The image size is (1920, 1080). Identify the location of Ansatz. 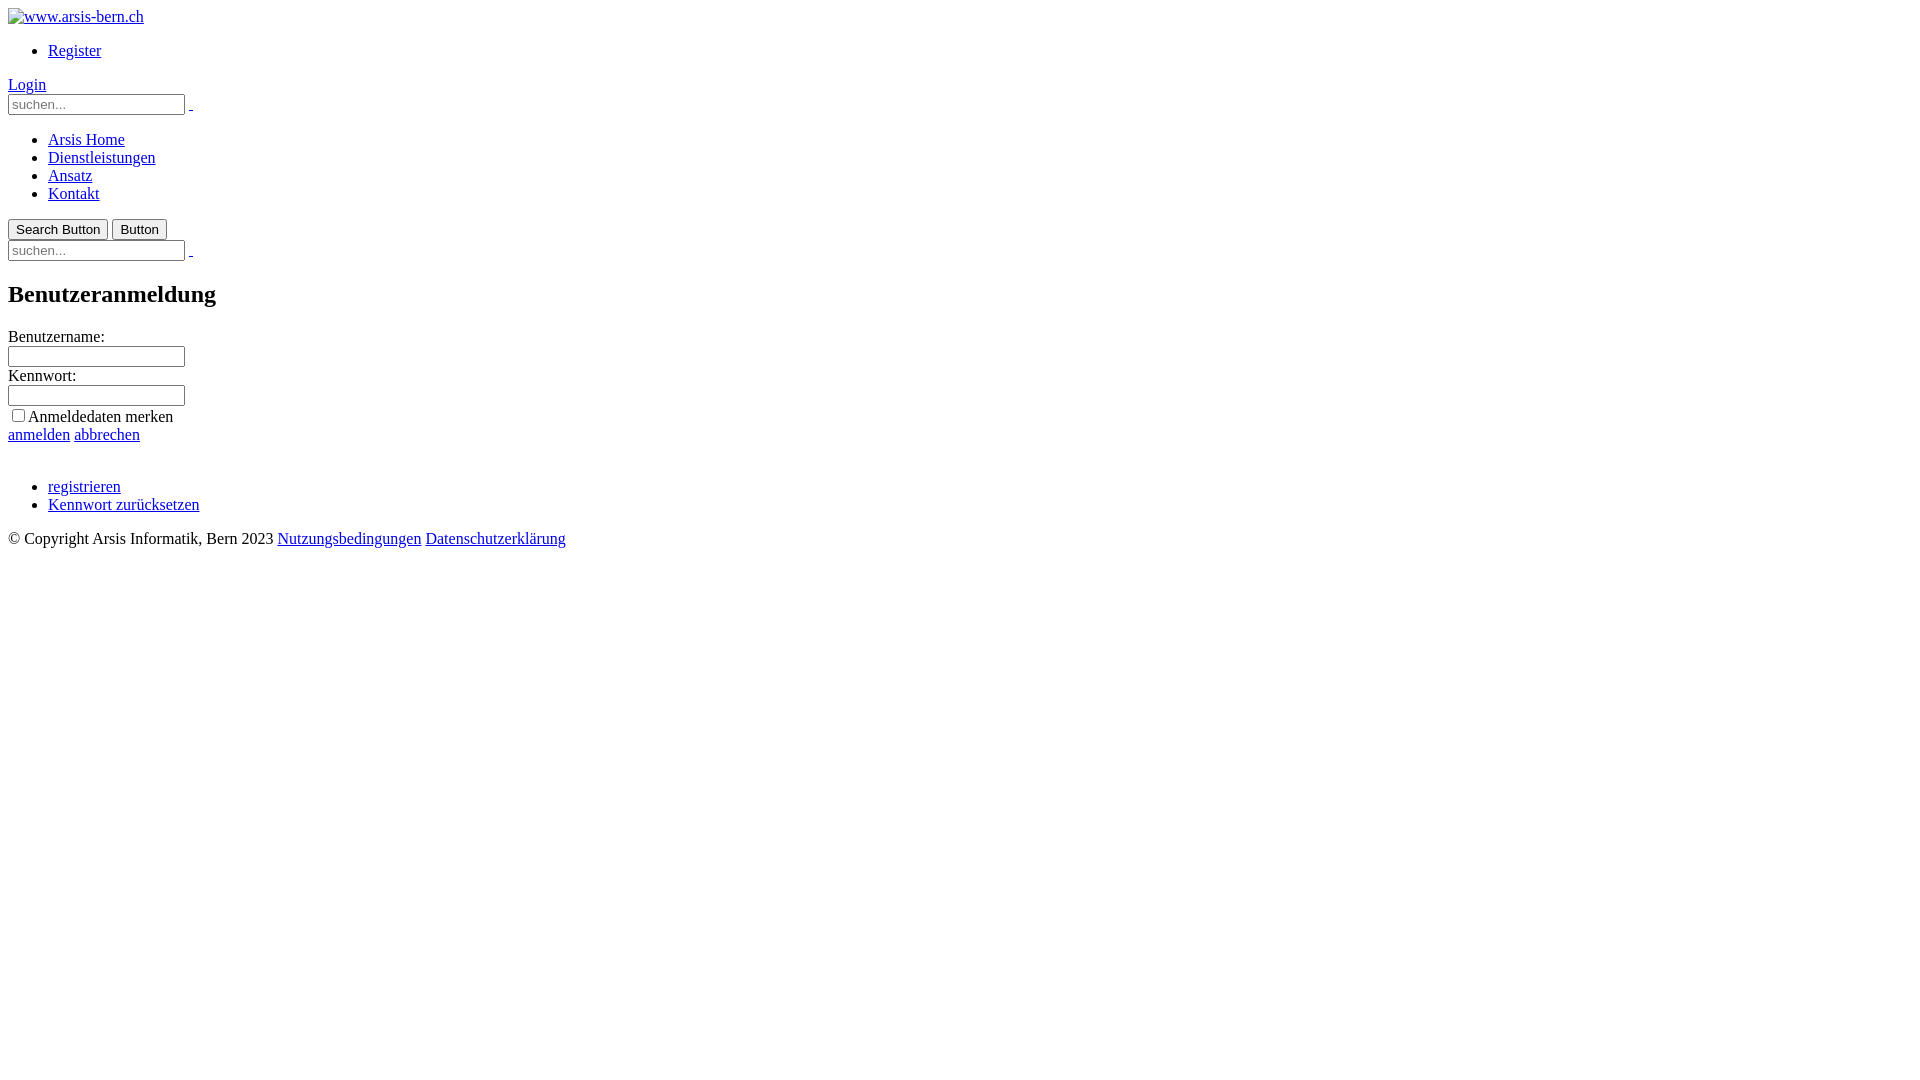
(70, 176).